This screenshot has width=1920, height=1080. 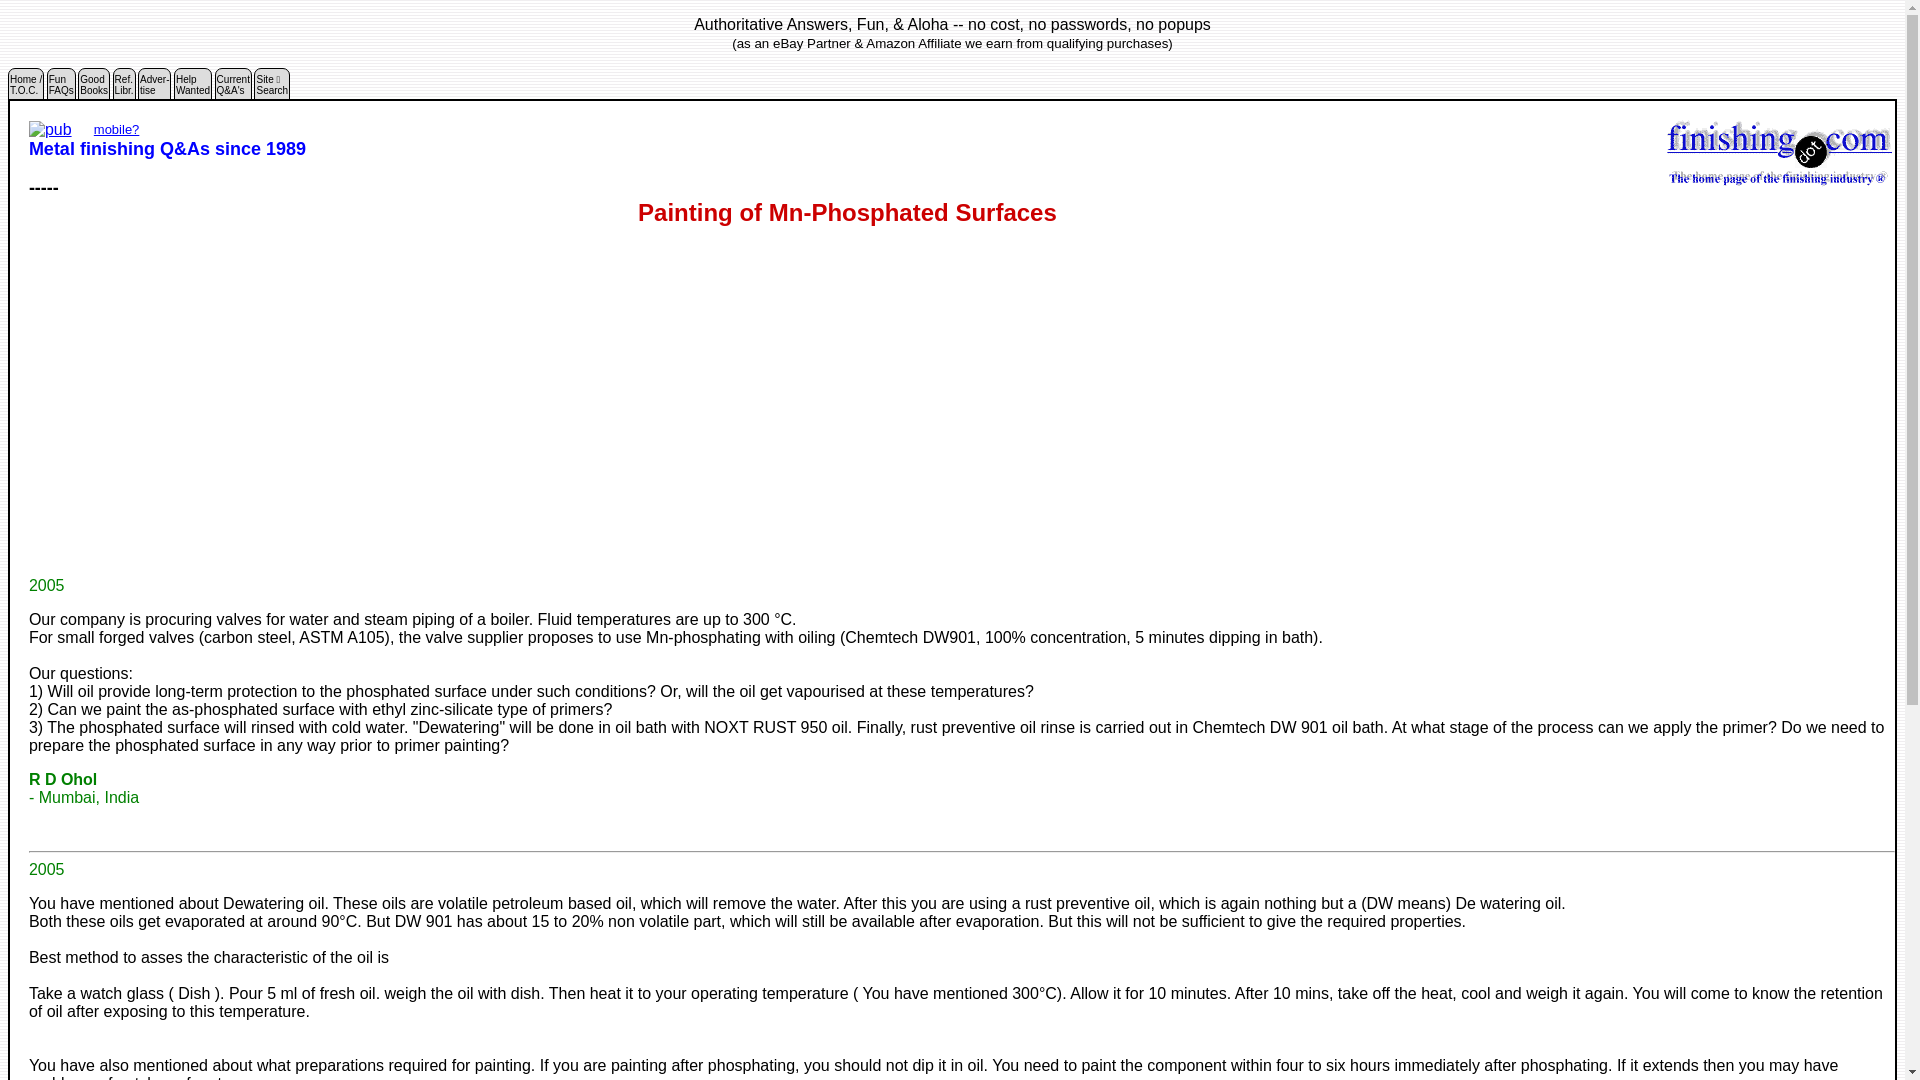 I want to click on Recommended metal finishing books, so click(x=233, y=88).